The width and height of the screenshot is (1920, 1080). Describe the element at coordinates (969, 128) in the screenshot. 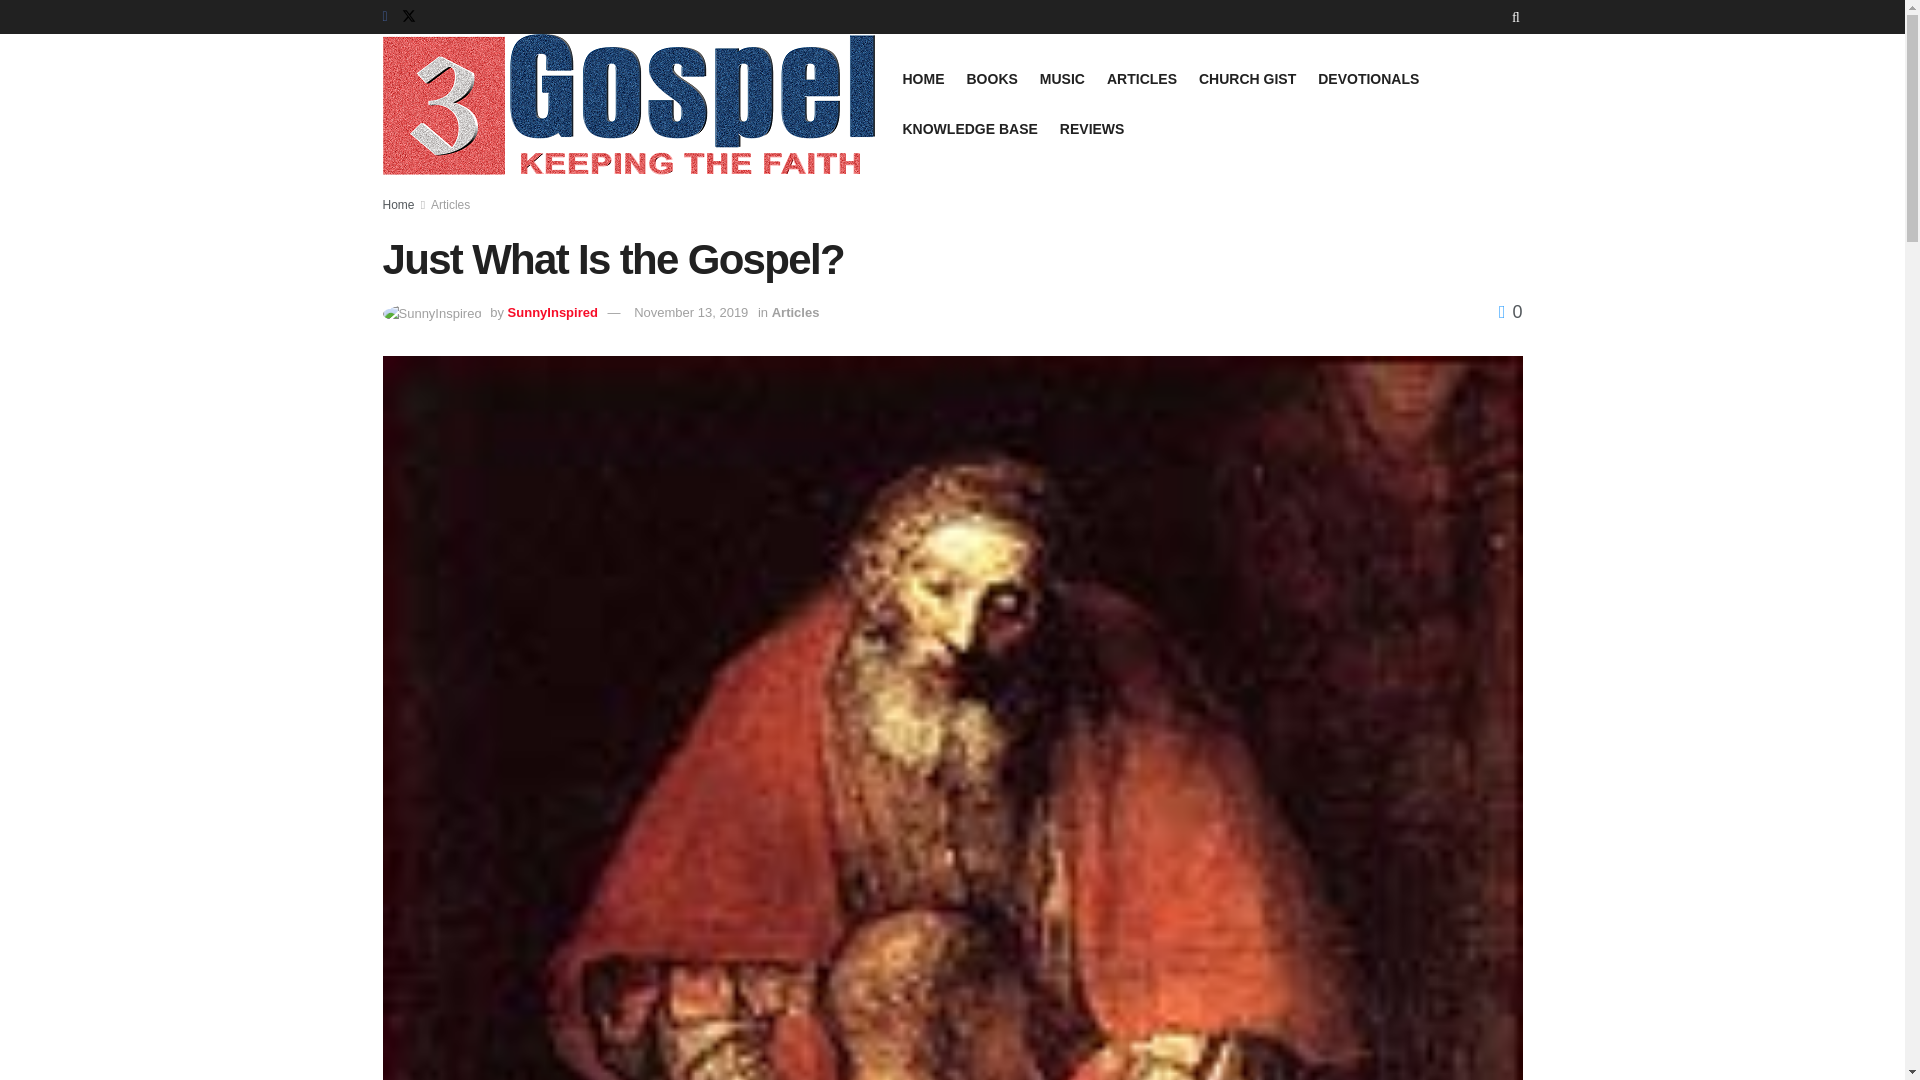

I see `KNOWLEDGE BASE` at that location.